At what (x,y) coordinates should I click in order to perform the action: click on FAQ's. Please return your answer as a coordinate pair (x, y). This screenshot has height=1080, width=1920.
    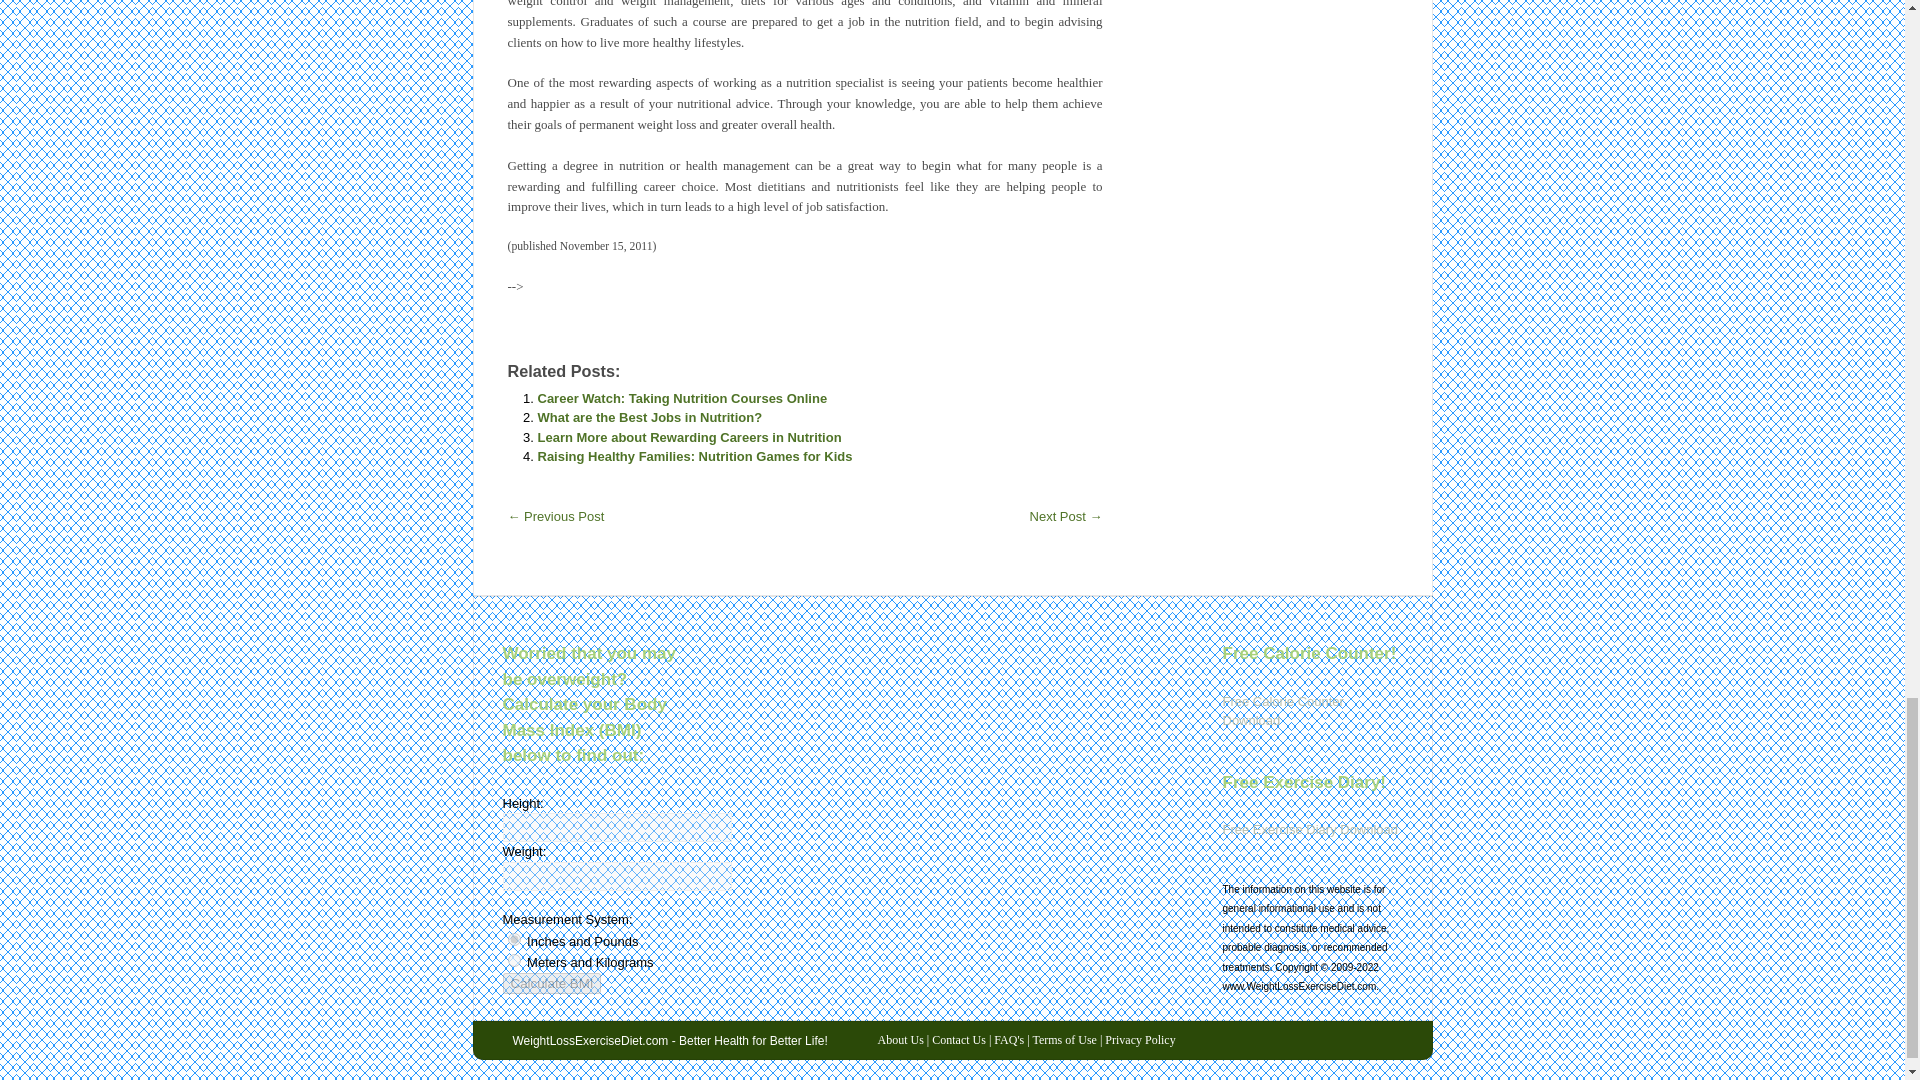
    Looking at the image, I should click on (1008, 1039).